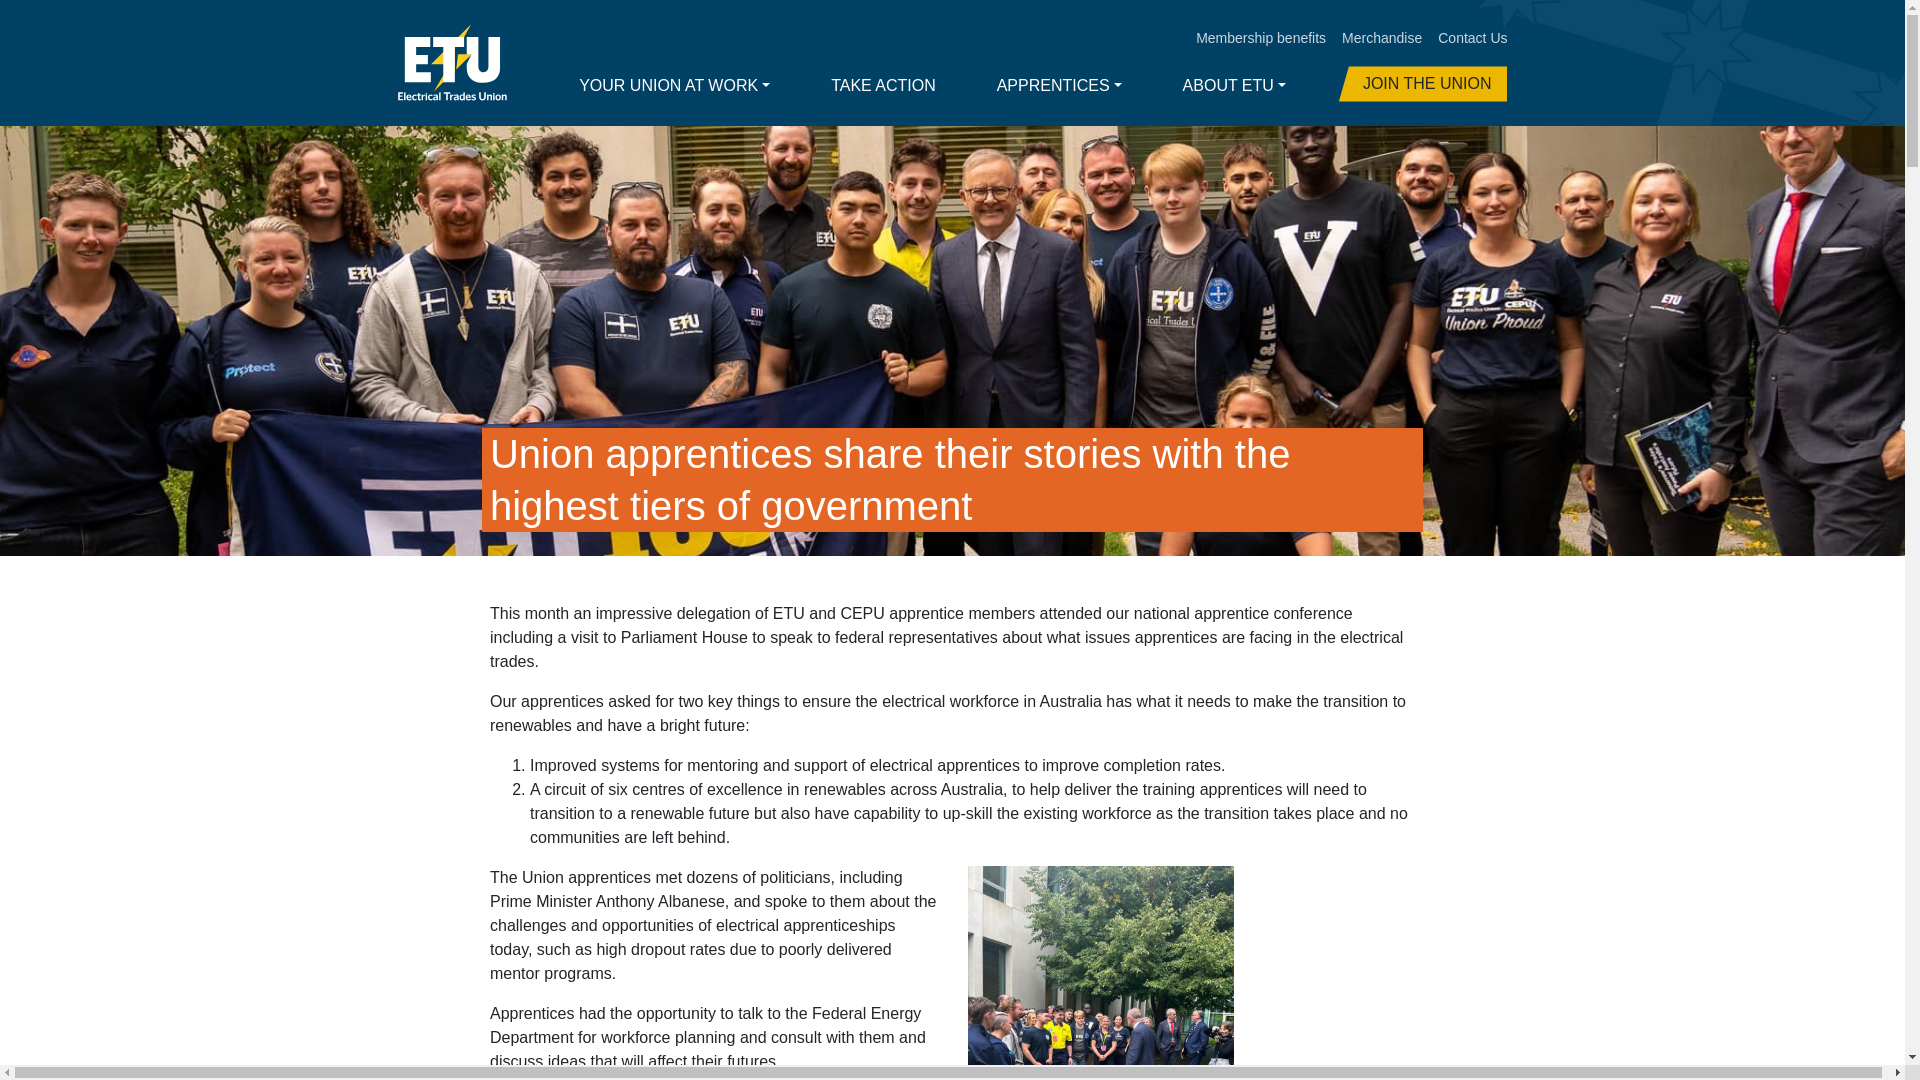 The width and height of the screenshot is (1920, 1080). What do you see at coordinates (1059, 85) in the screenshot?
I see `APPRENTICES` at bounding box center [1059, 85].